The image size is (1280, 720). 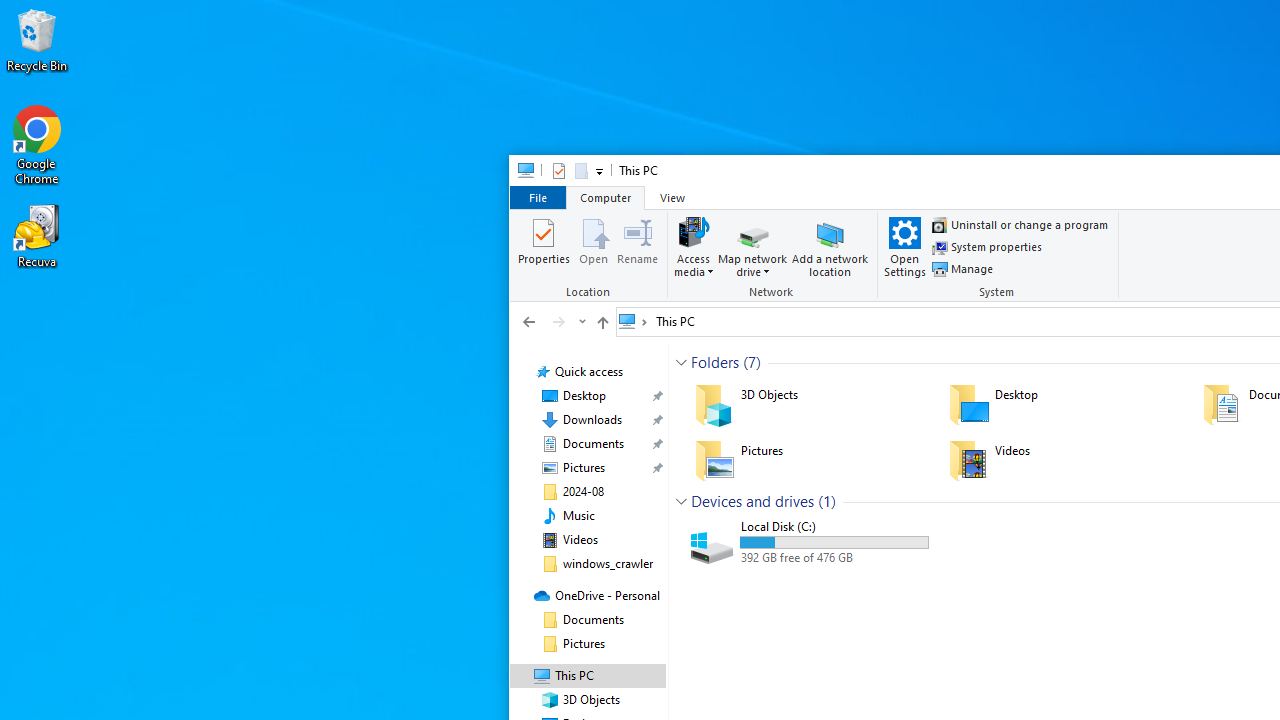 I want to click on Music, so click(x=578, y=515).